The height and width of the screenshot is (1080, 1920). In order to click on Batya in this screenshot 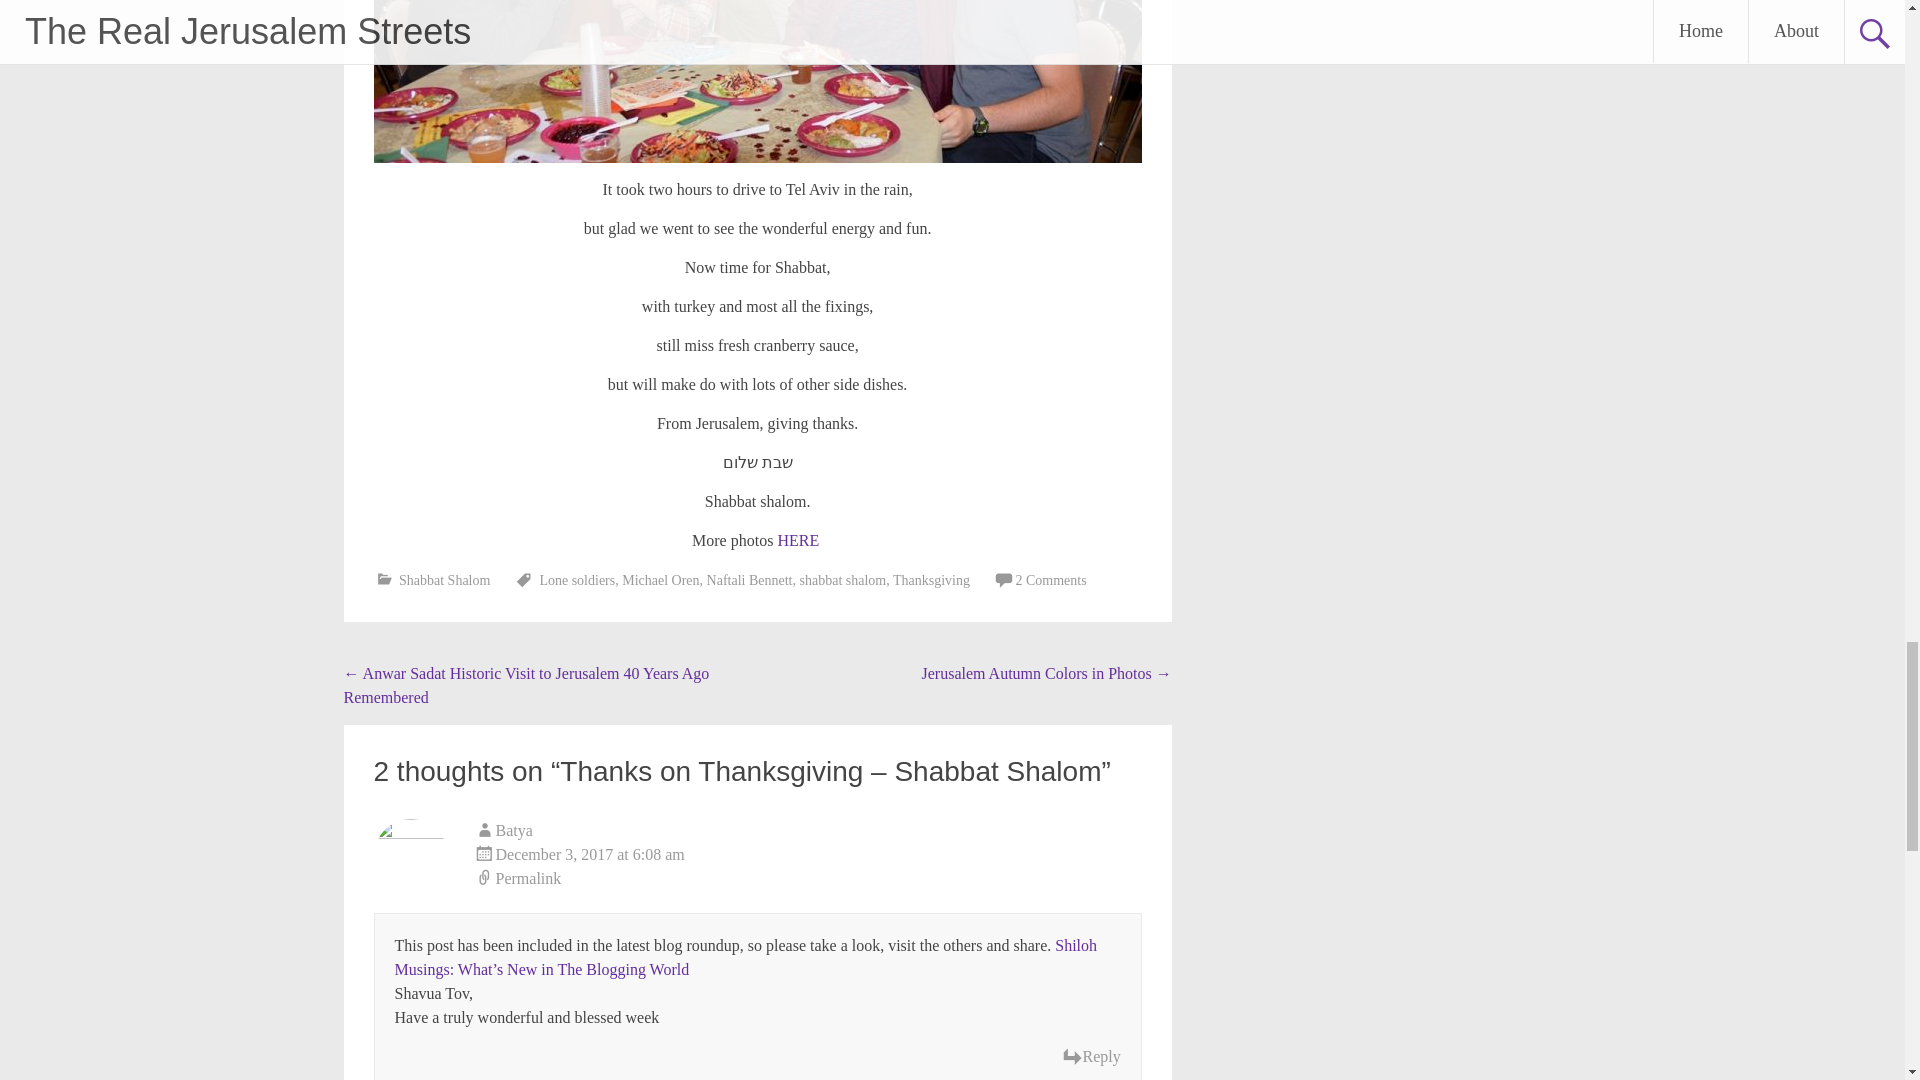, I will do `click(514, 830)`.